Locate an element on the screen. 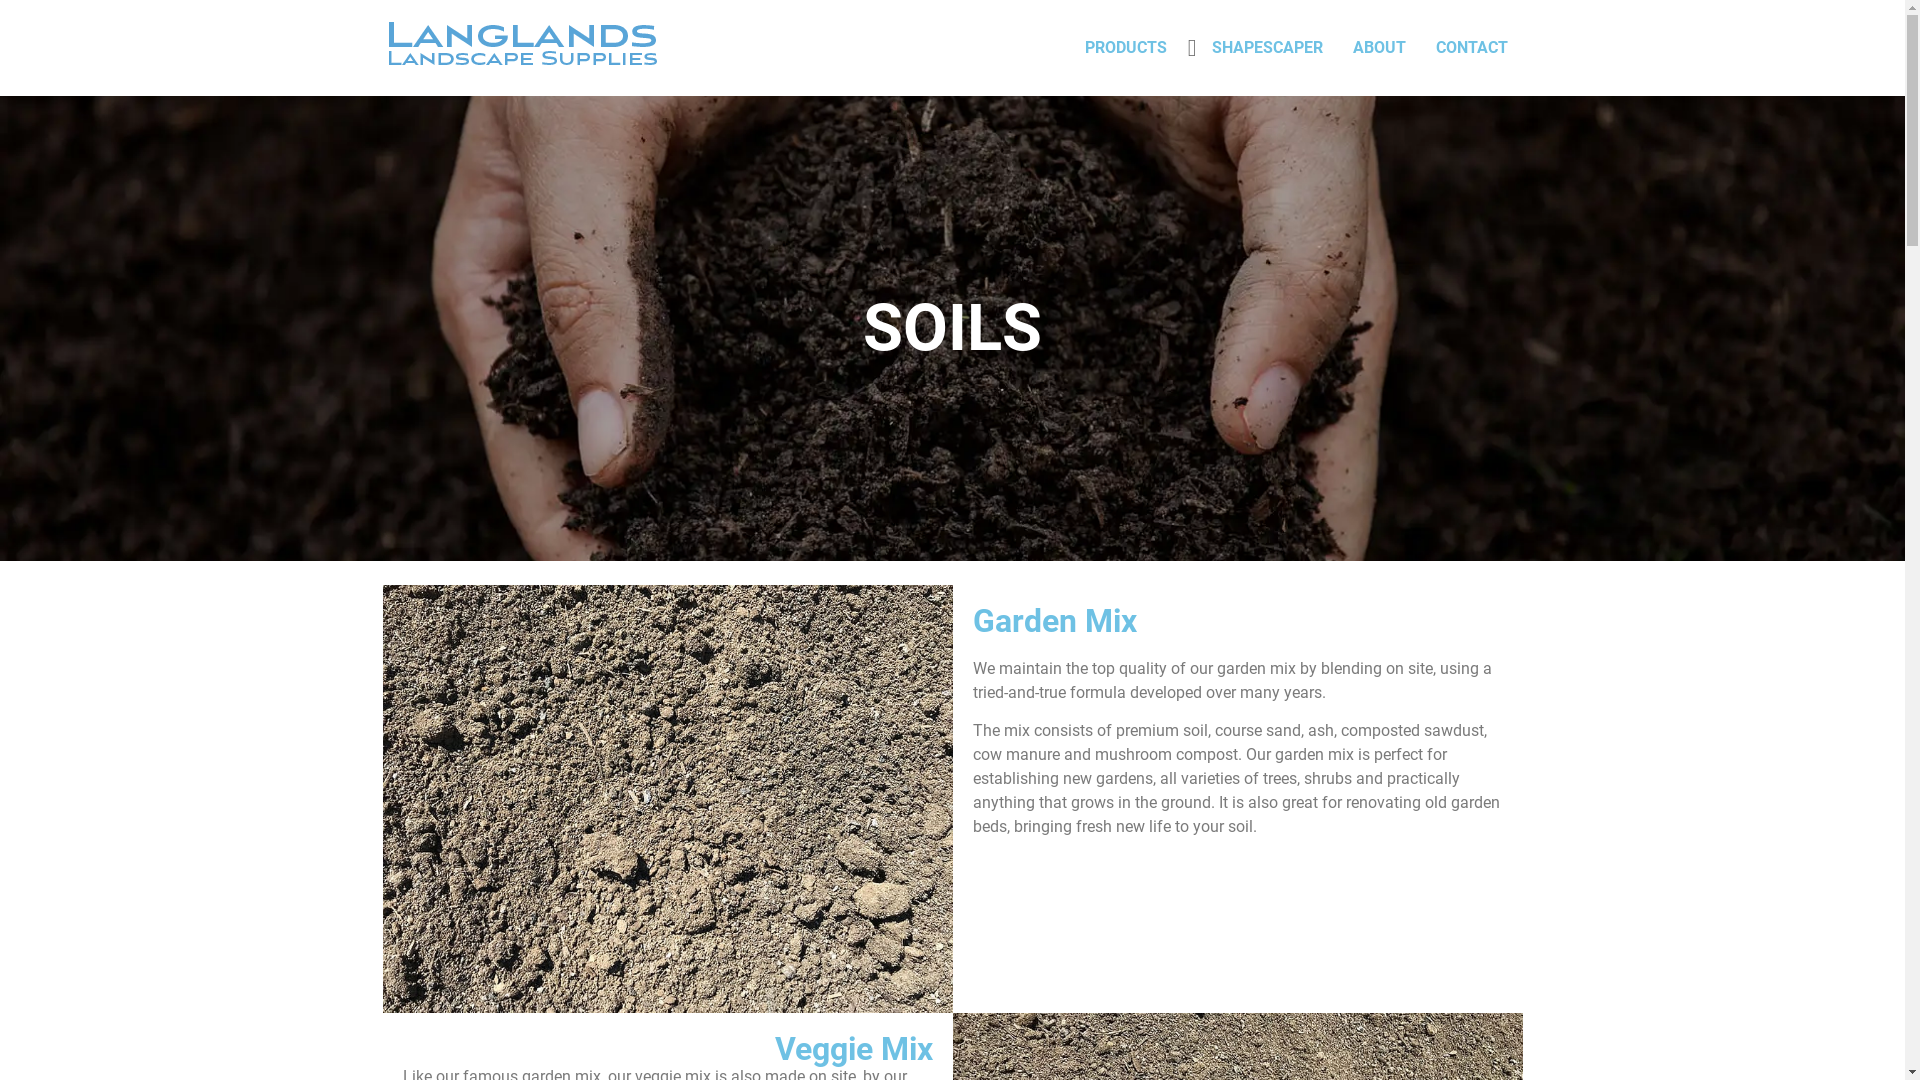 Image resolution: width=1920 pixels, height=1080 pixels. Products is located at coordinates (952, 128).